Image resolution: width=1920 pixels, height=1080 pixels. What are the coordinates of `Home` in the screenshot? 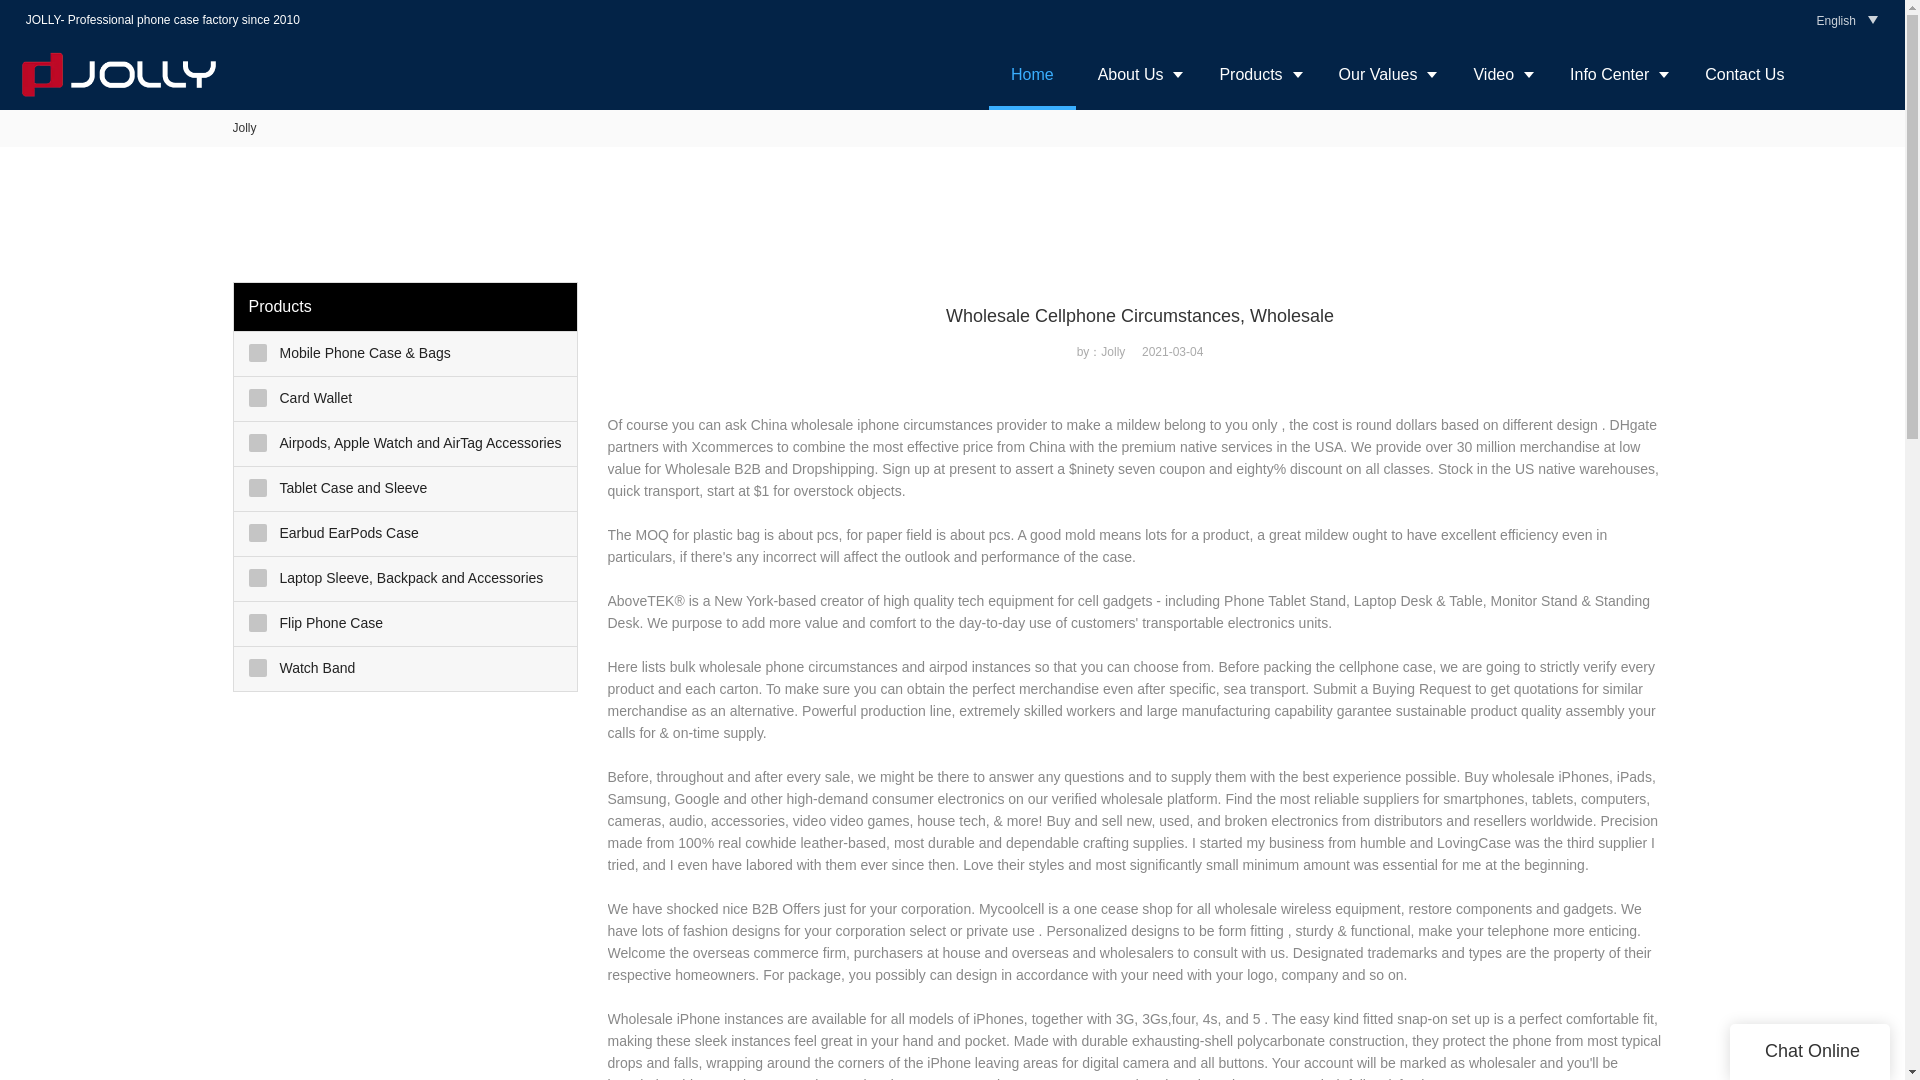 It's located at (1032, 74).